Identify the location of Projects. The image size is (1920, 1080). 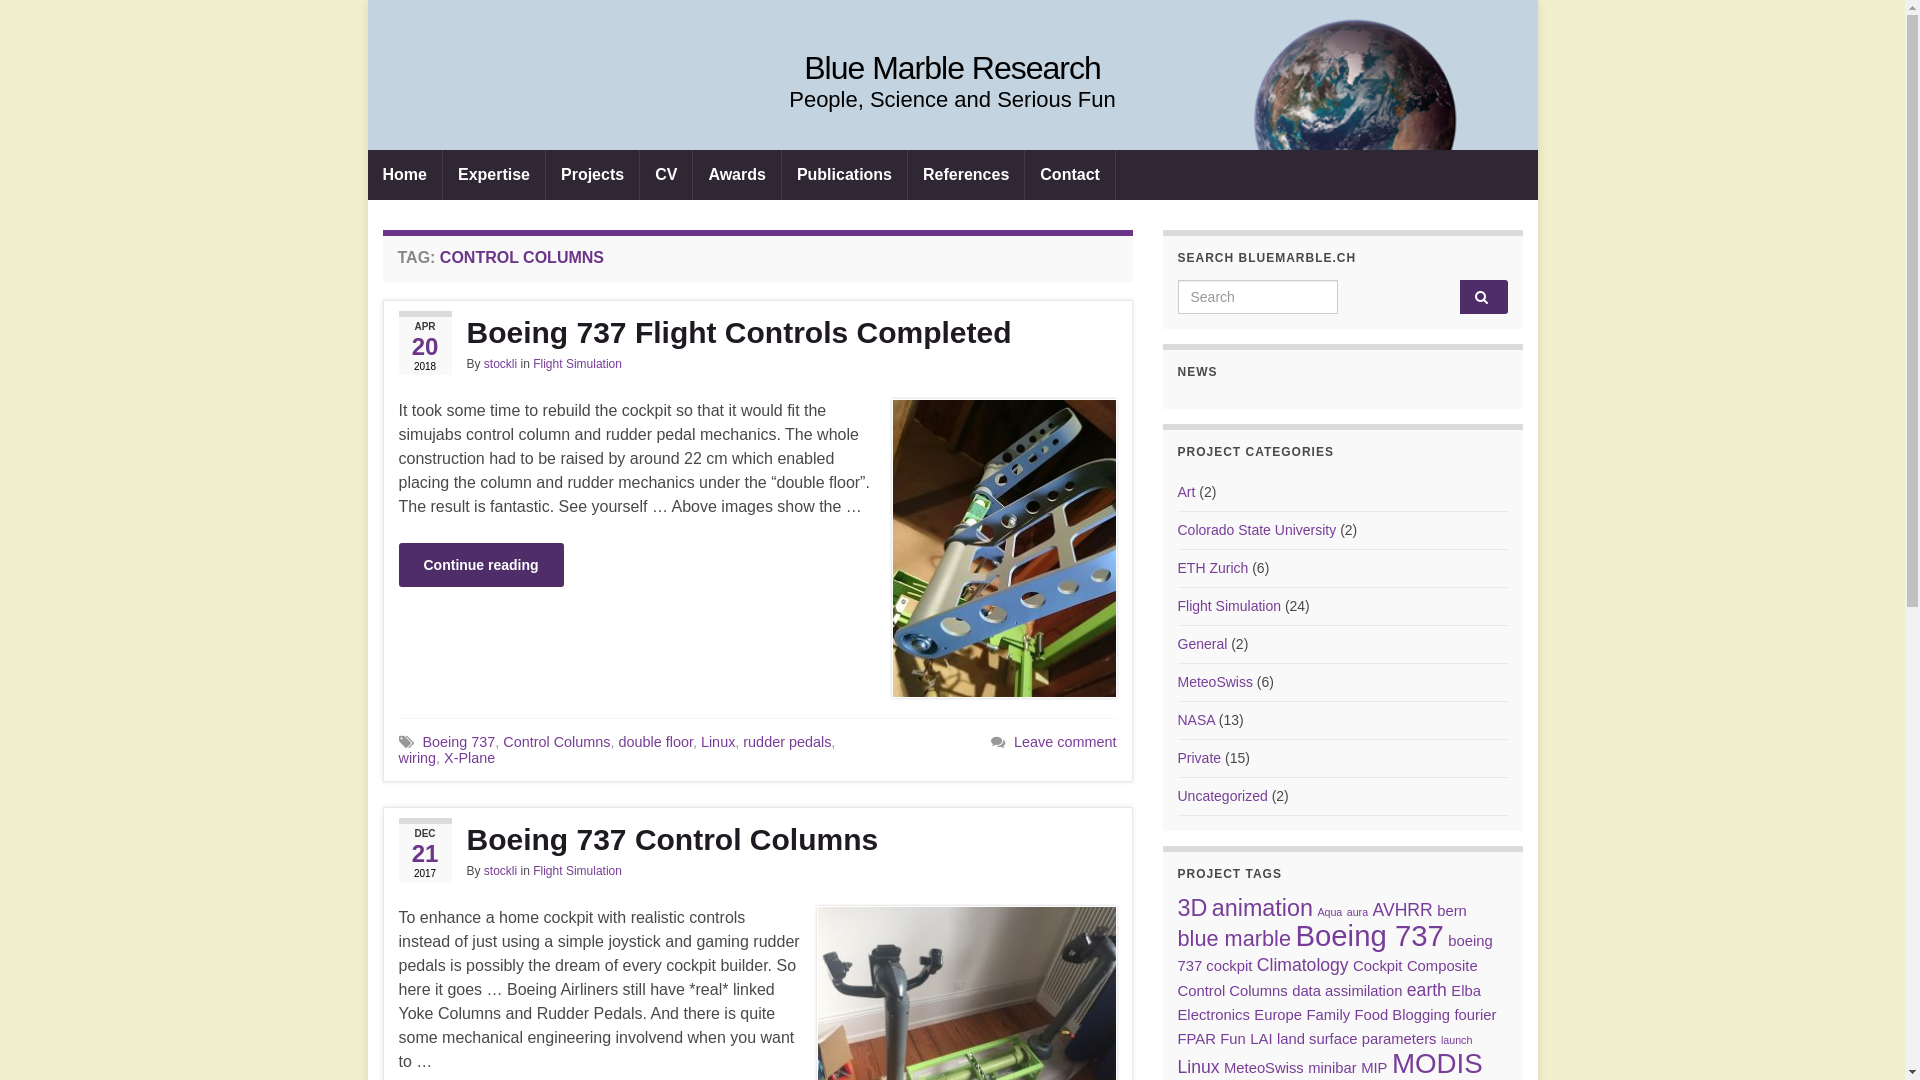
(592, 175).